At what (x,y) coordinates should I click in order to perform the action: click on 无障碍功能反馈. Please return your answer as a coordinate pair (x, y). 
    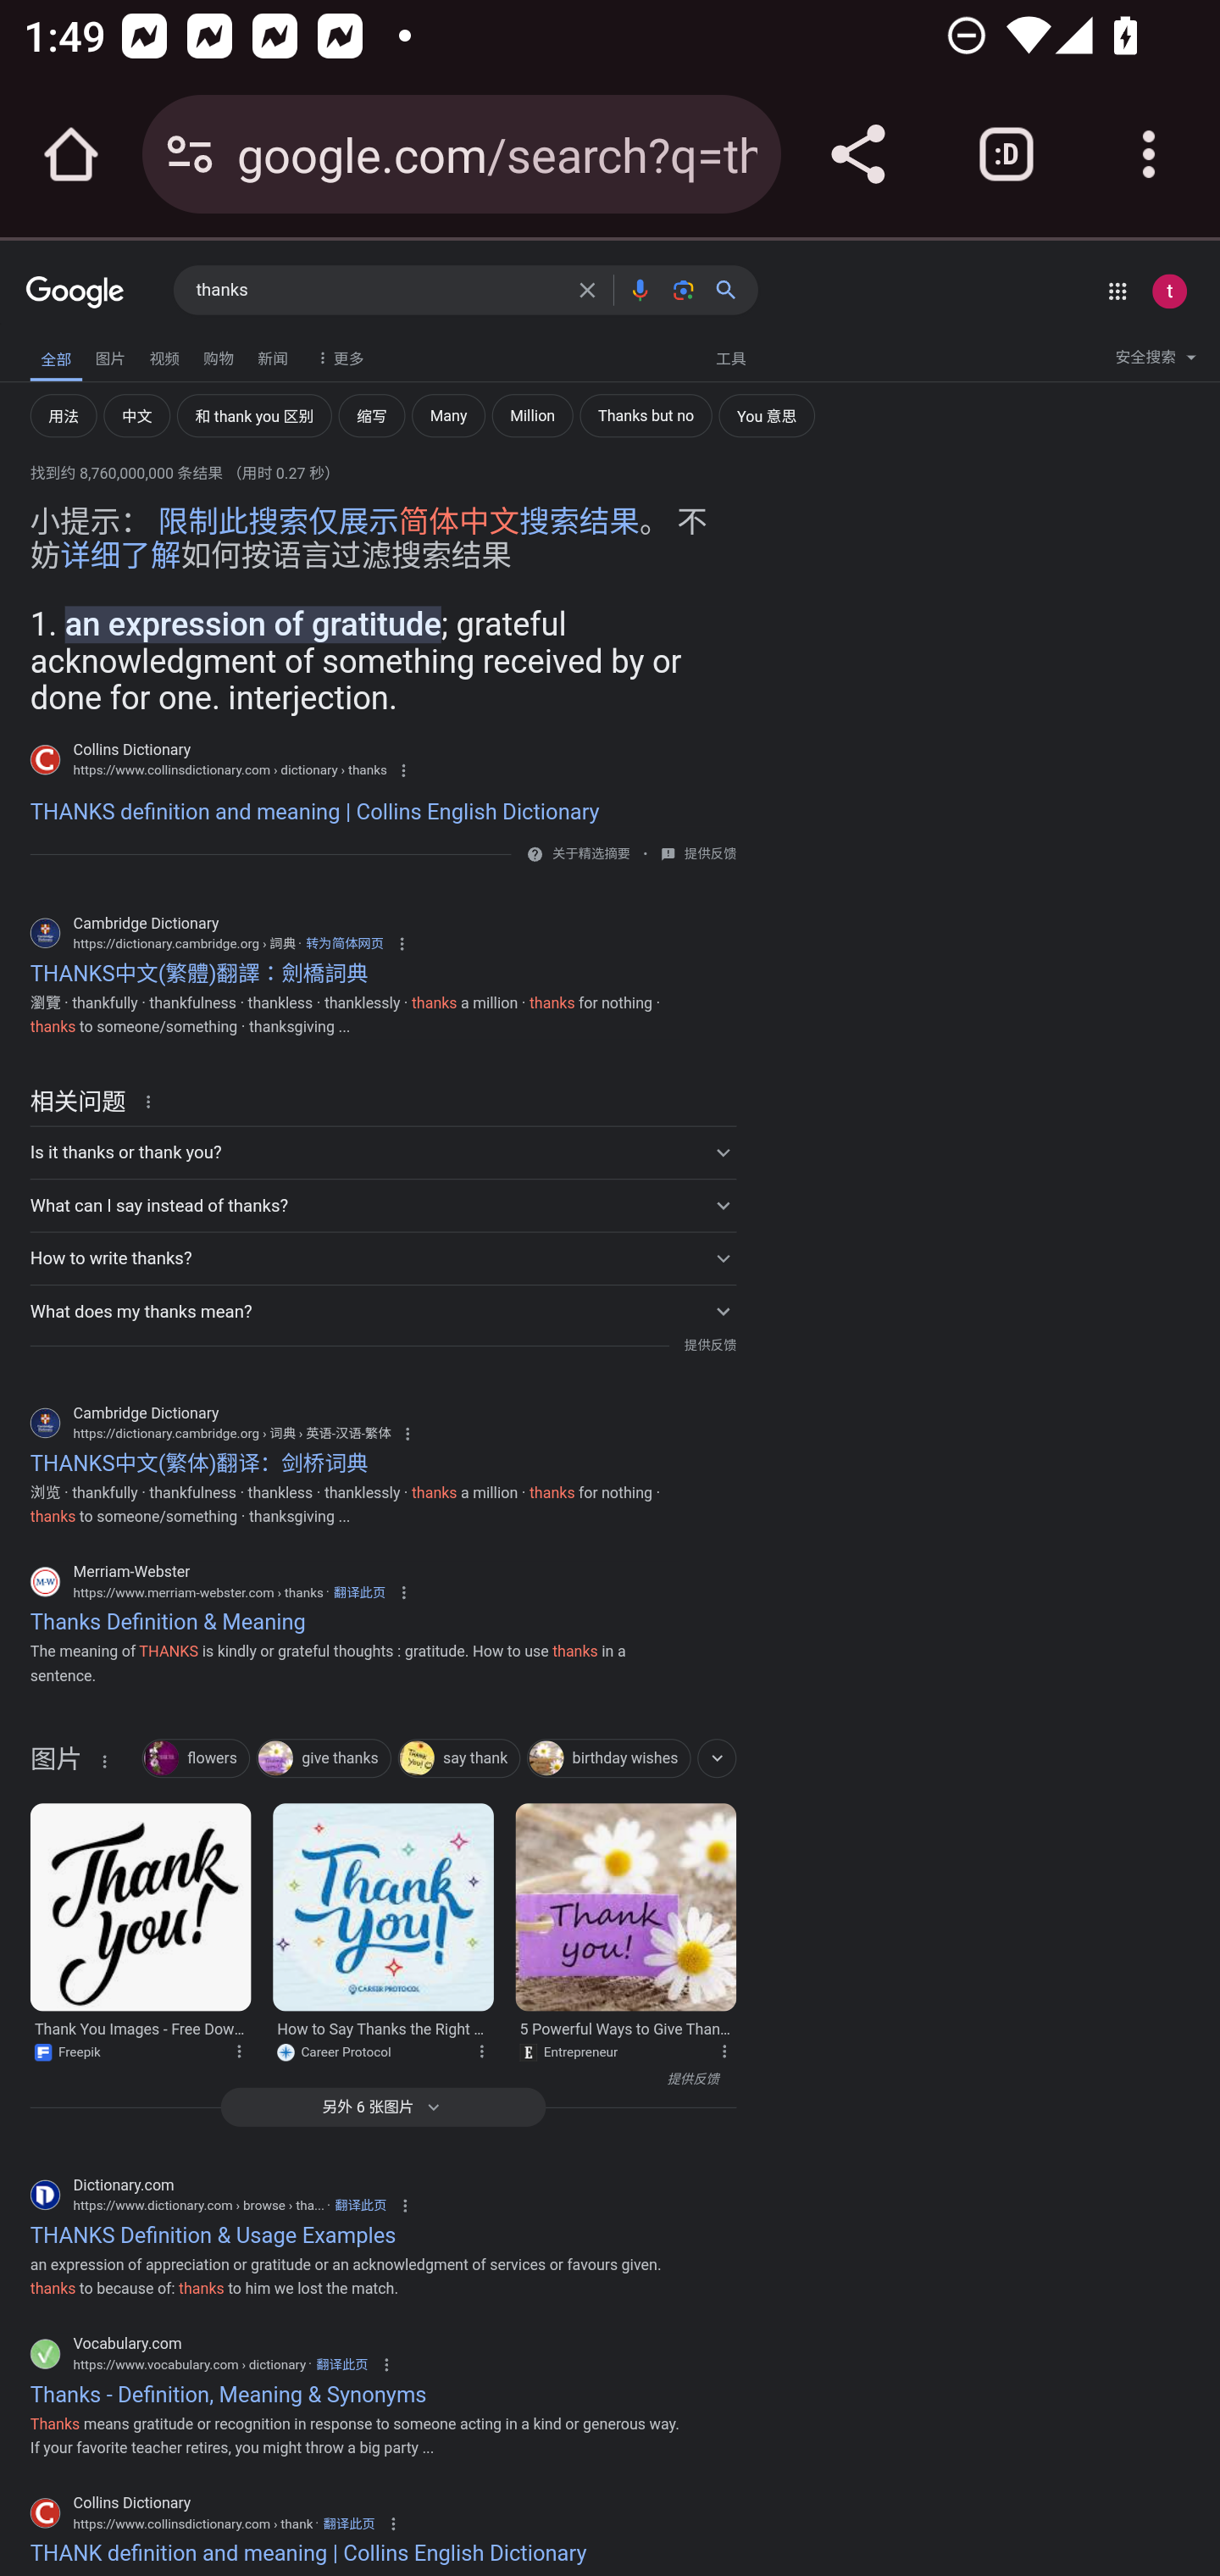
    Looking at the image, I should click on (70, 350).